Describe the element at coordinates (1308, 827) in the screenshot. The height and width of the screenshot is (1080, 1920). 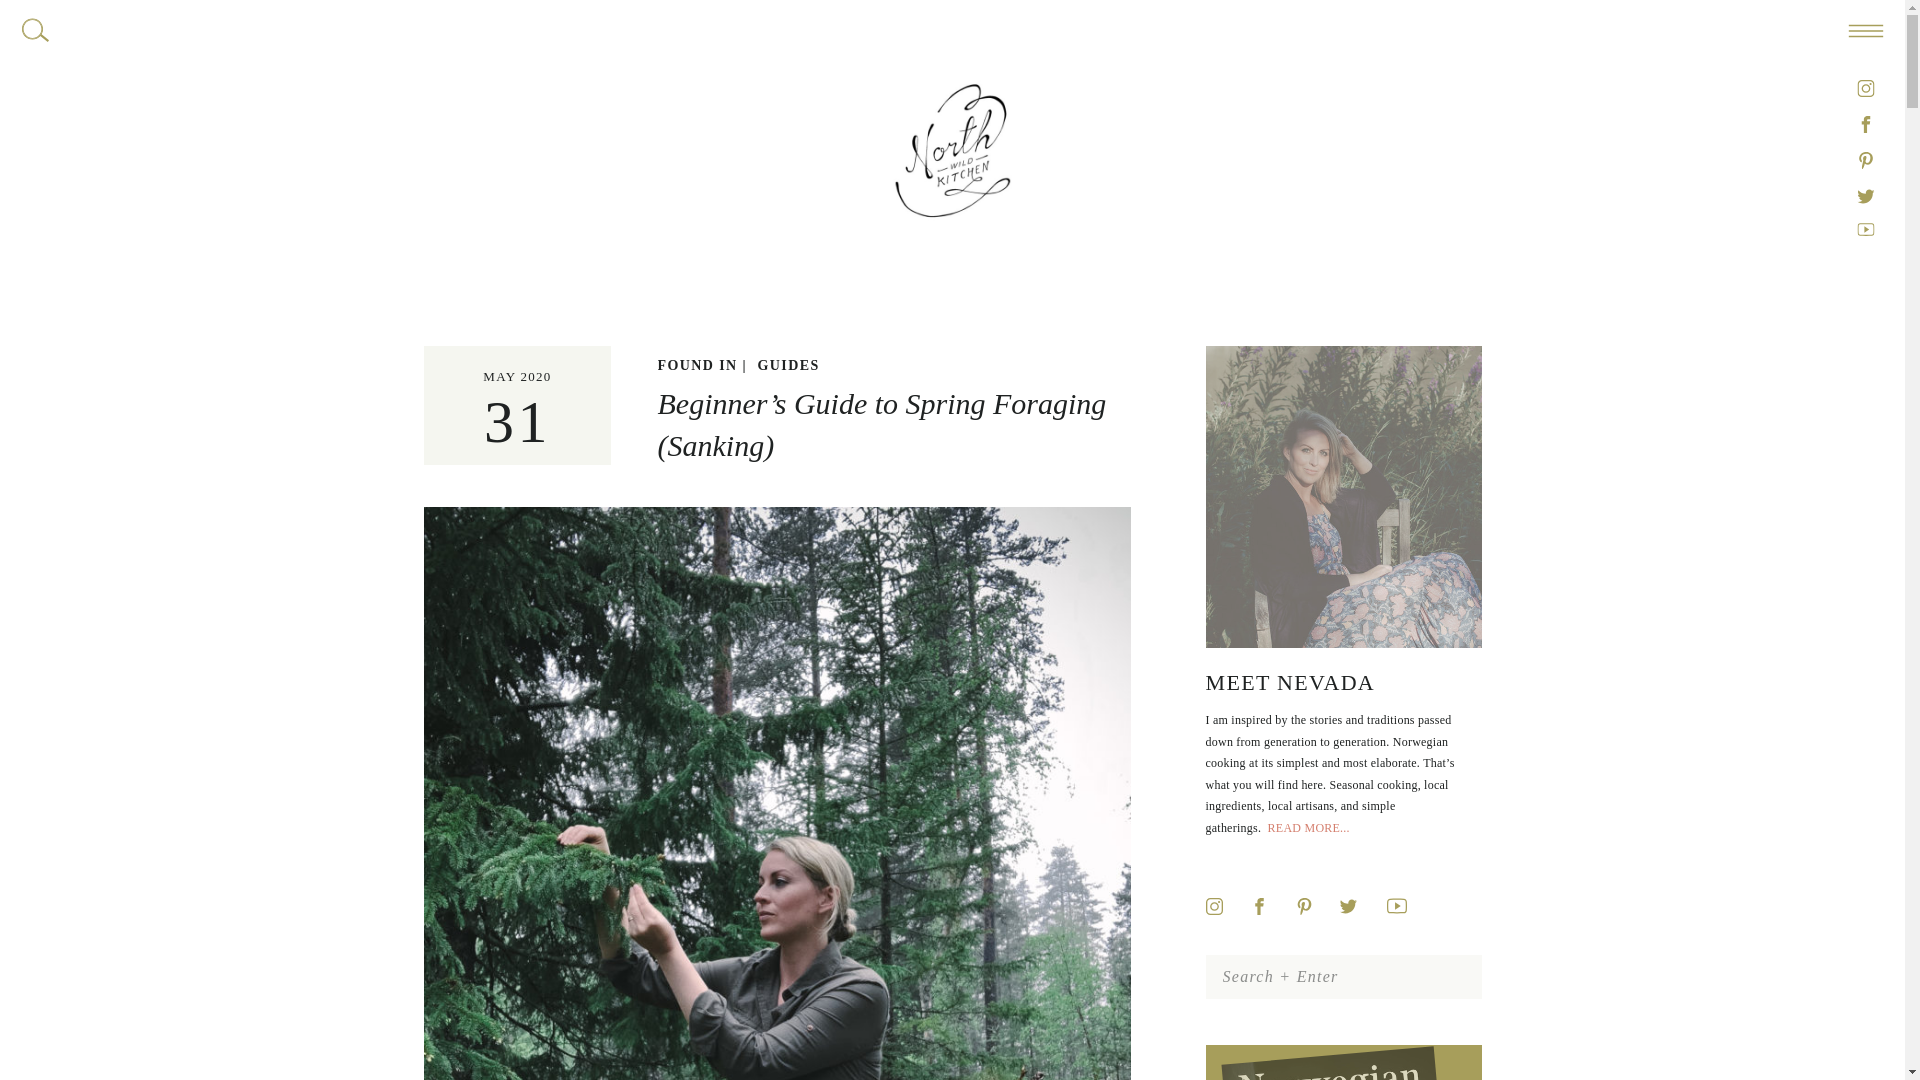
I see `READ MORE...` at that location.